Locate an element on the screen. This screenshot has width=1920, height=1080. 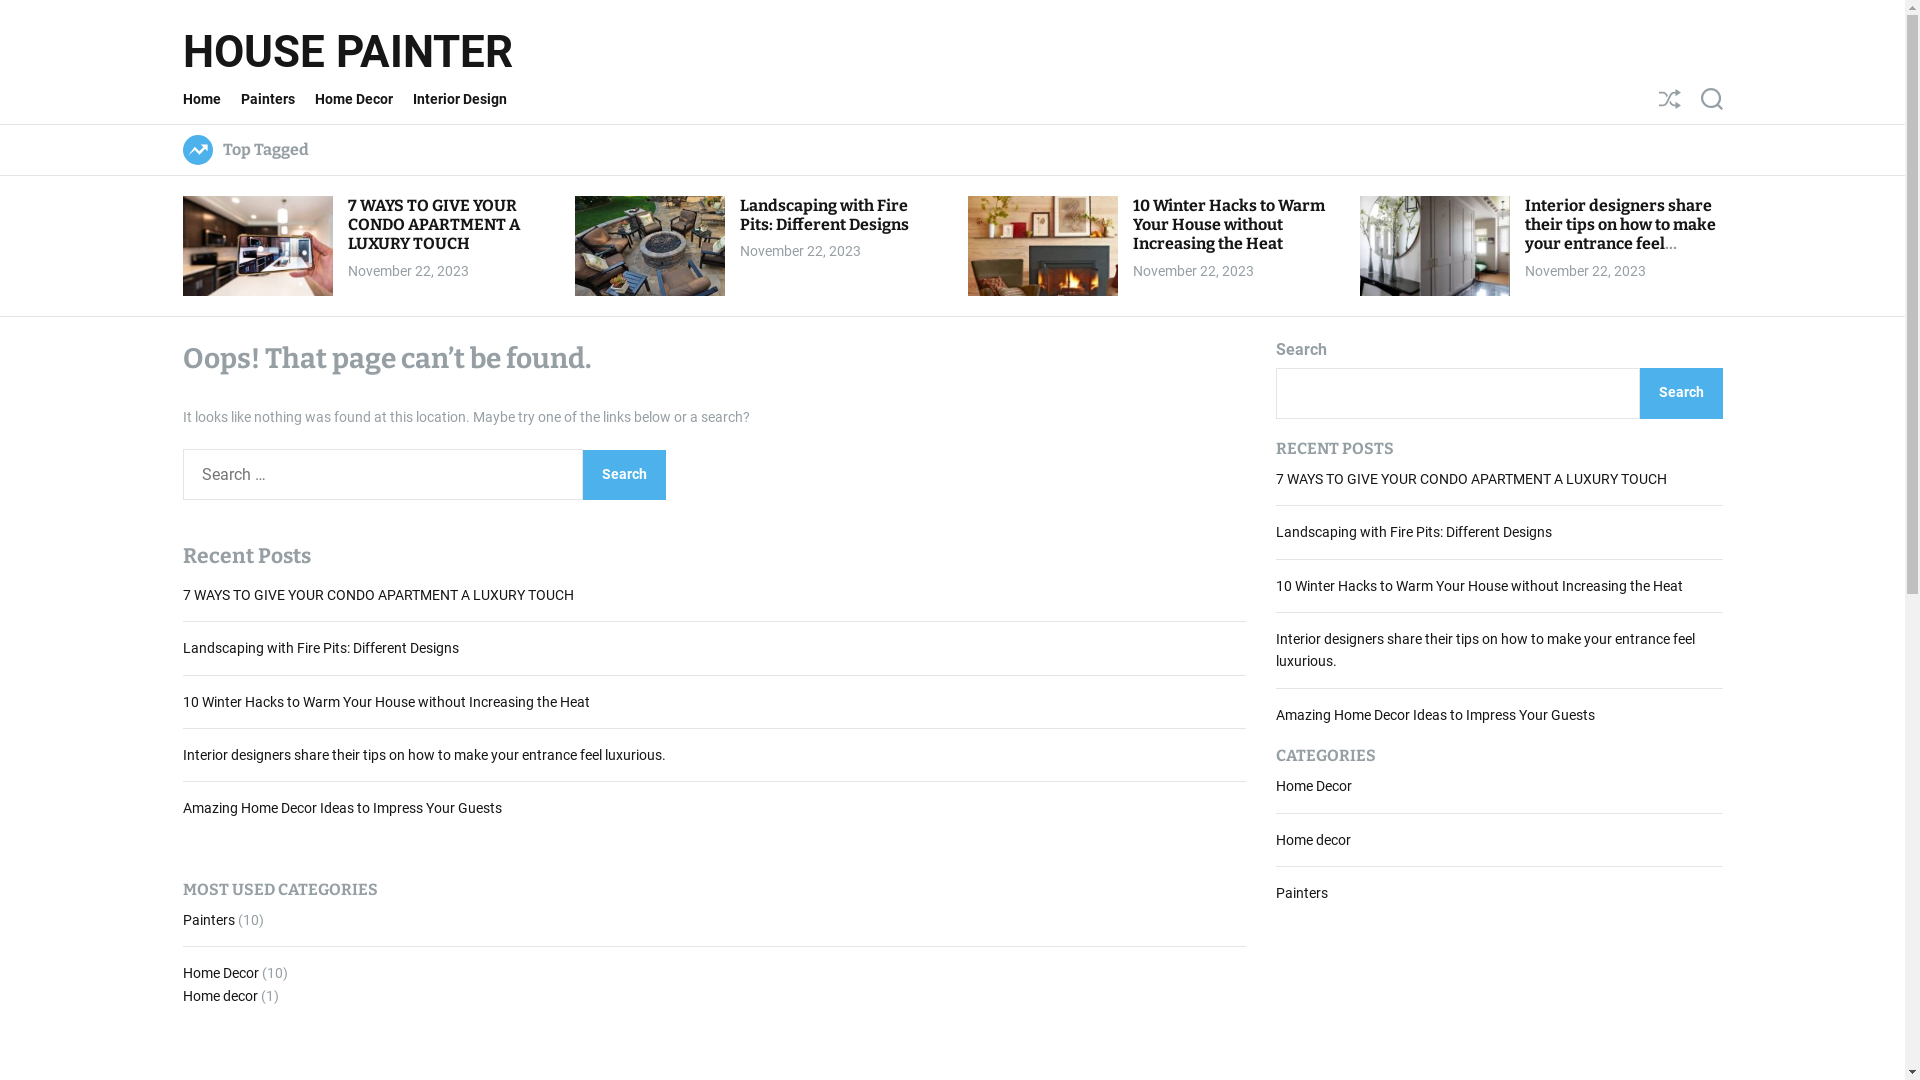
Painters is located at coordinates (277, 99).